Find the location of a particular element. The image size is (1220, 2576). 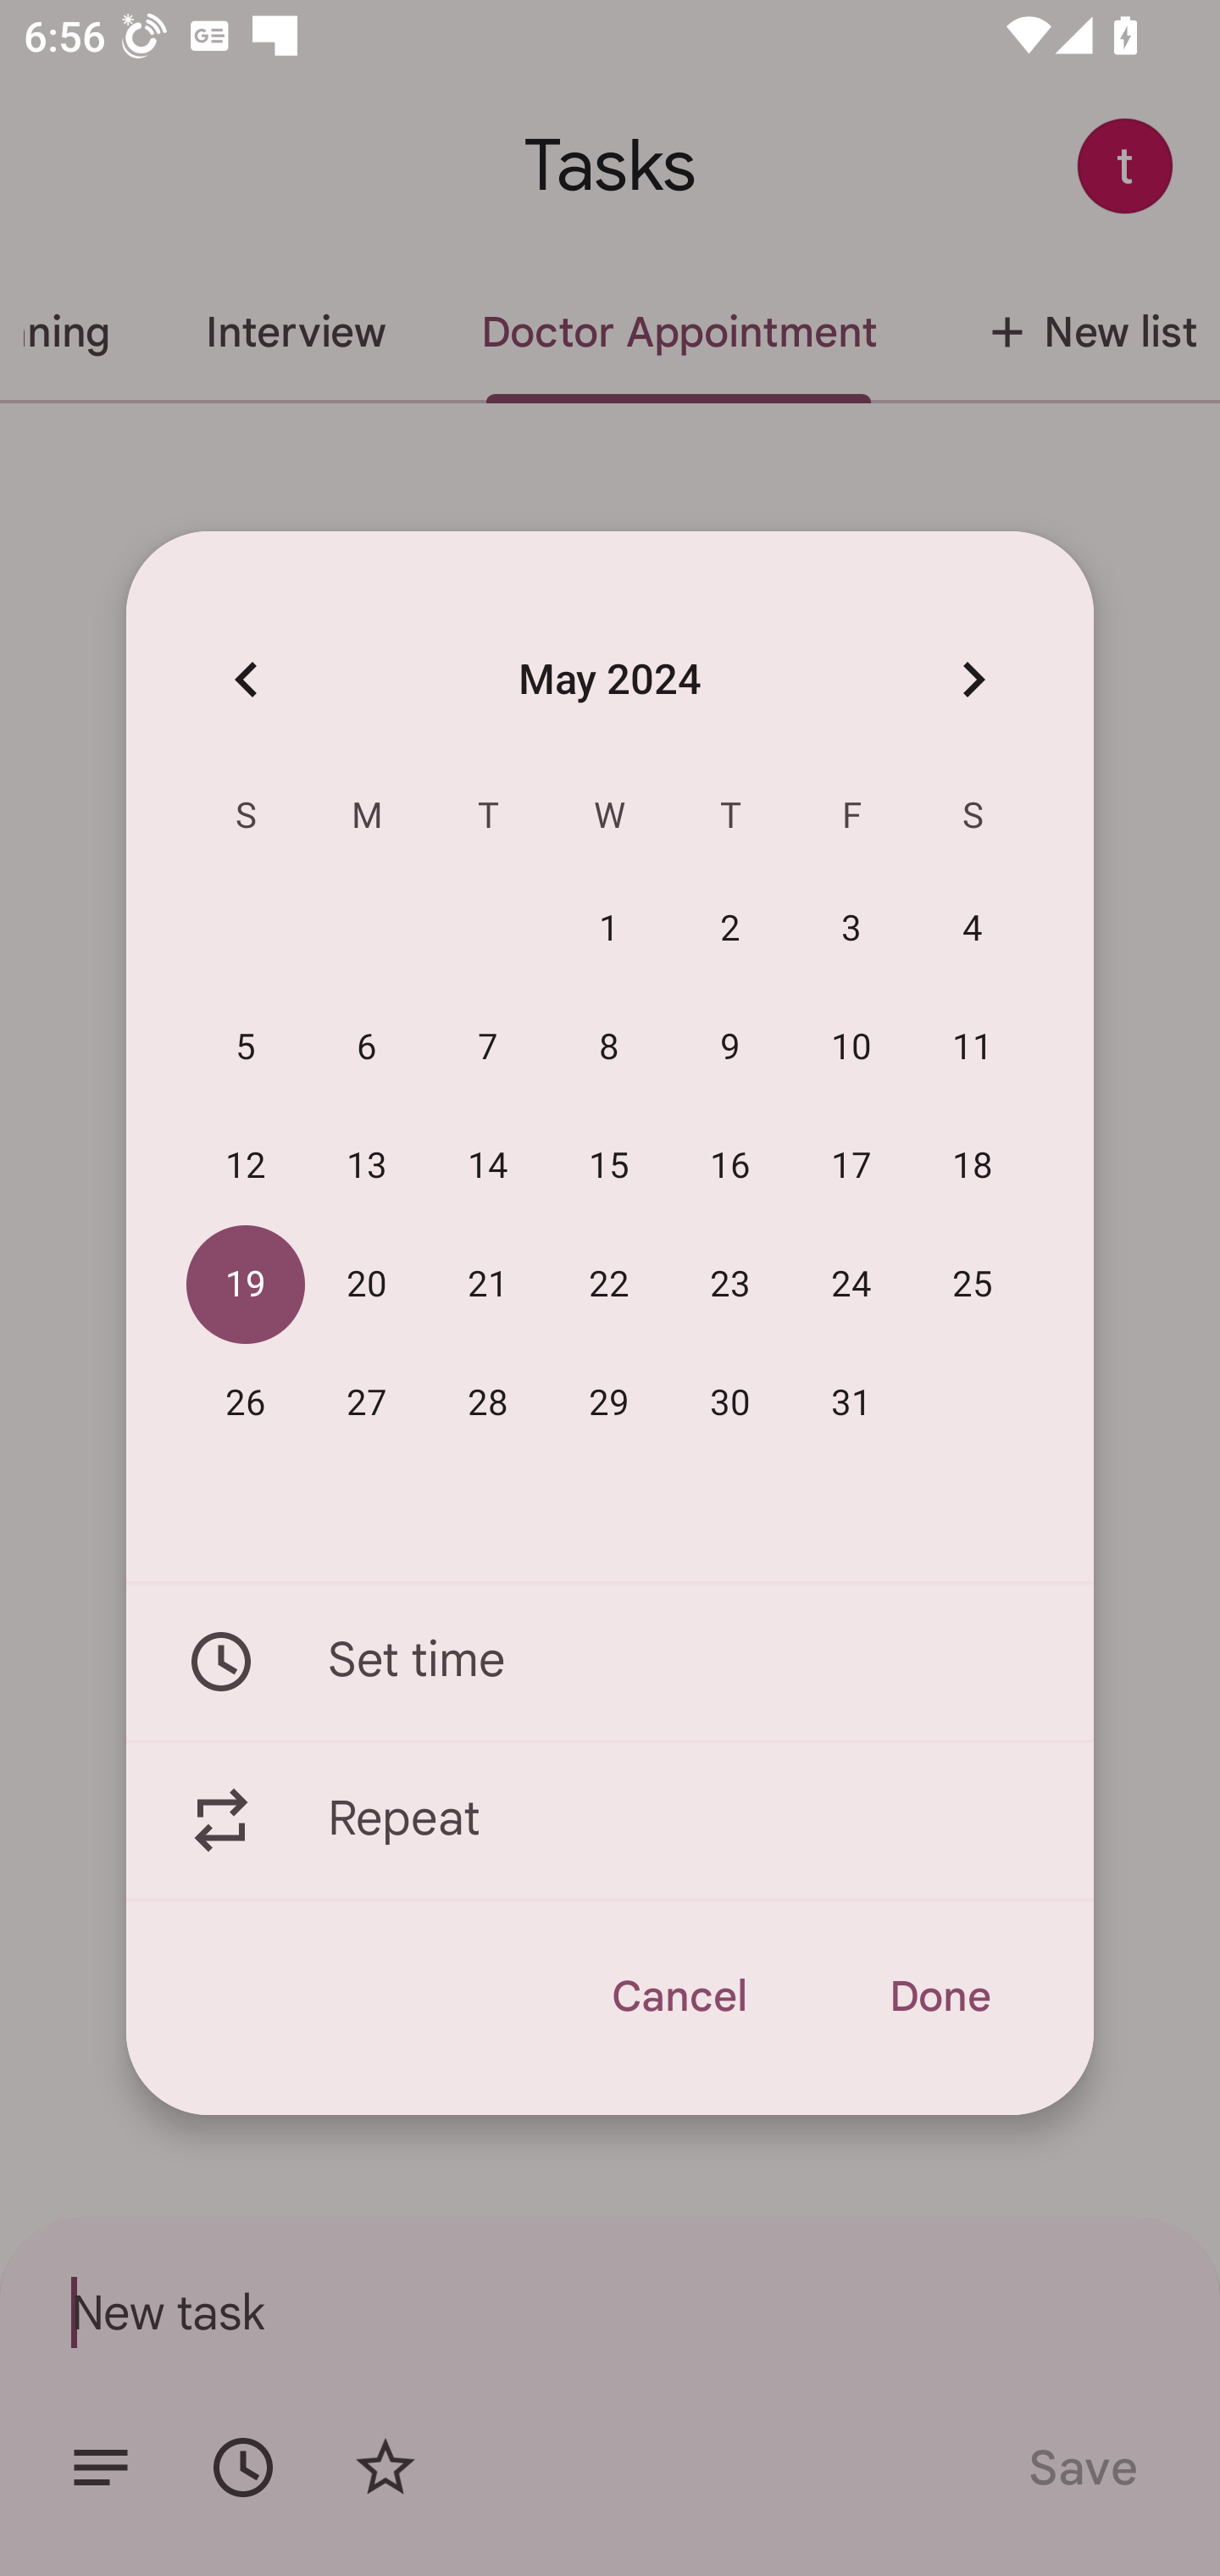

11 11 May 2024 is located at coordinates (973, 1048).